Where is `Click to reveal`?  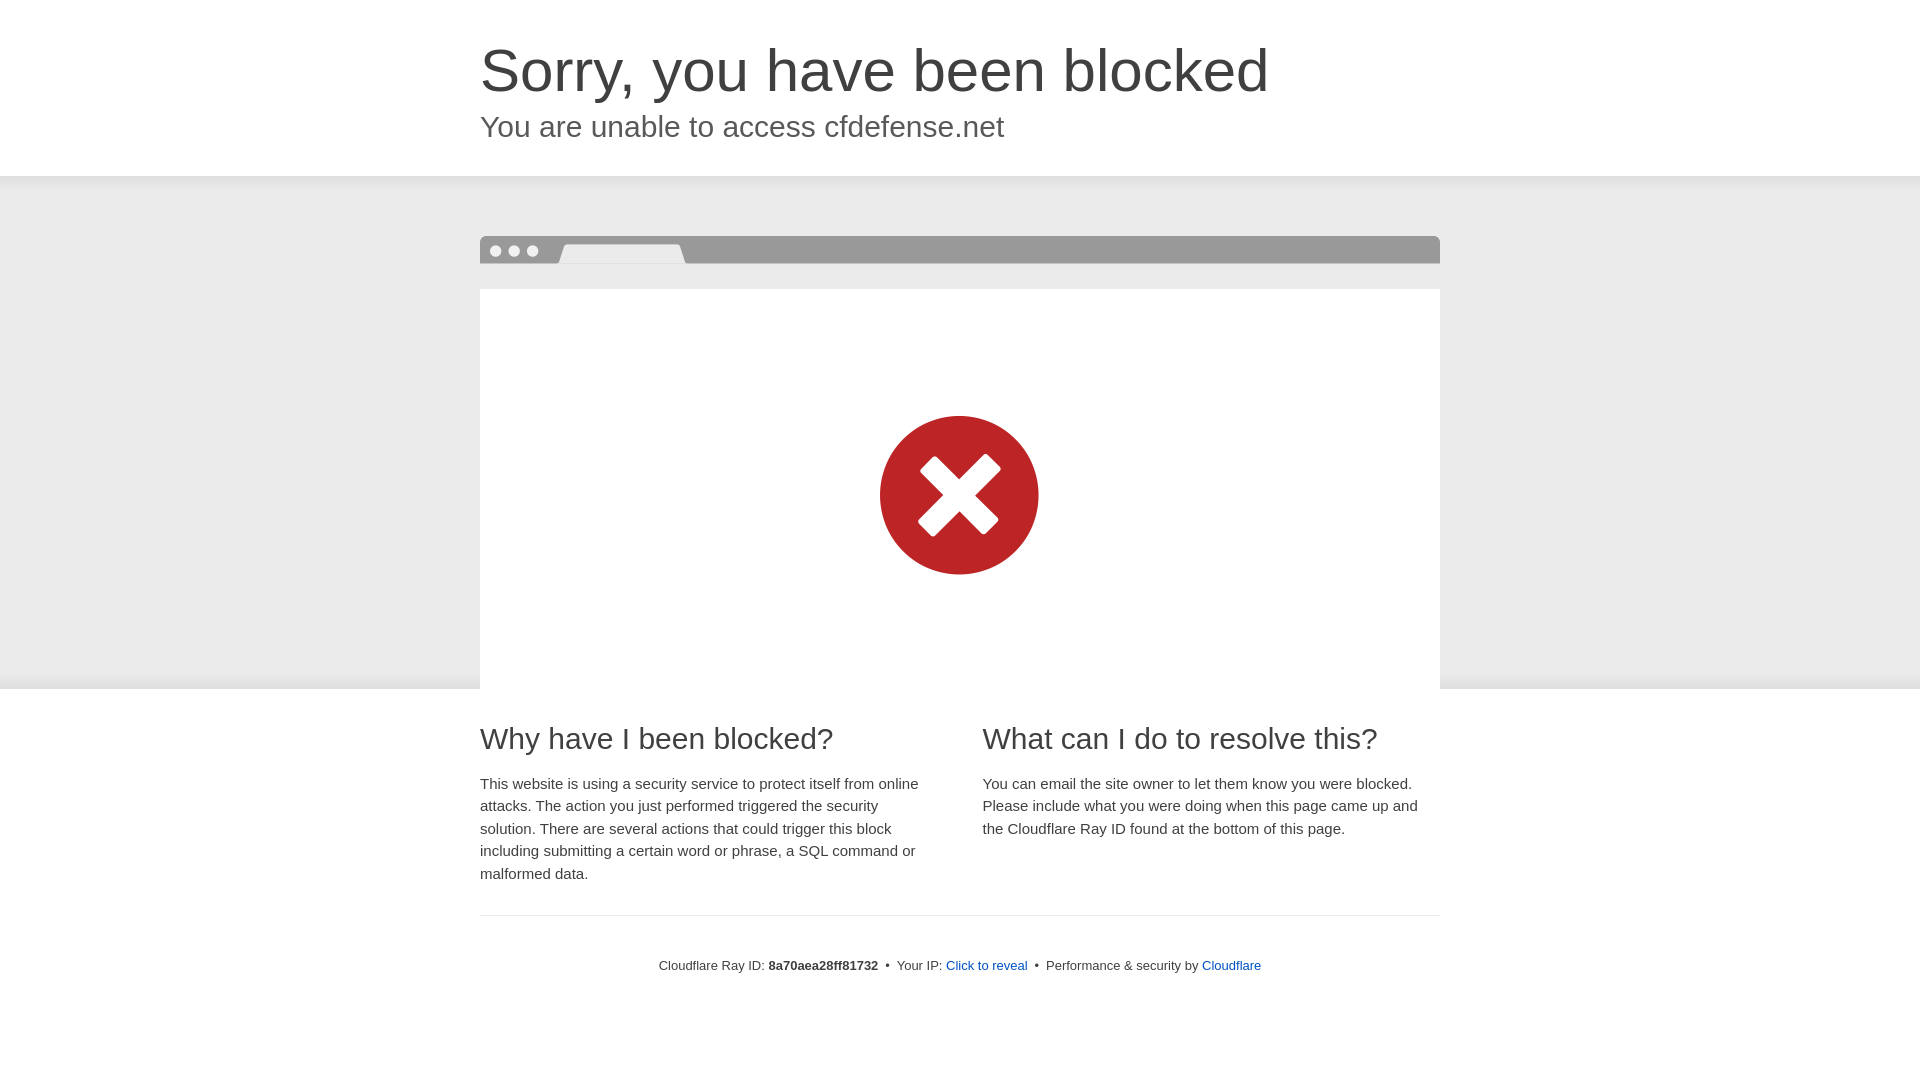 Click to reveal is located at coordinates (986, 966).